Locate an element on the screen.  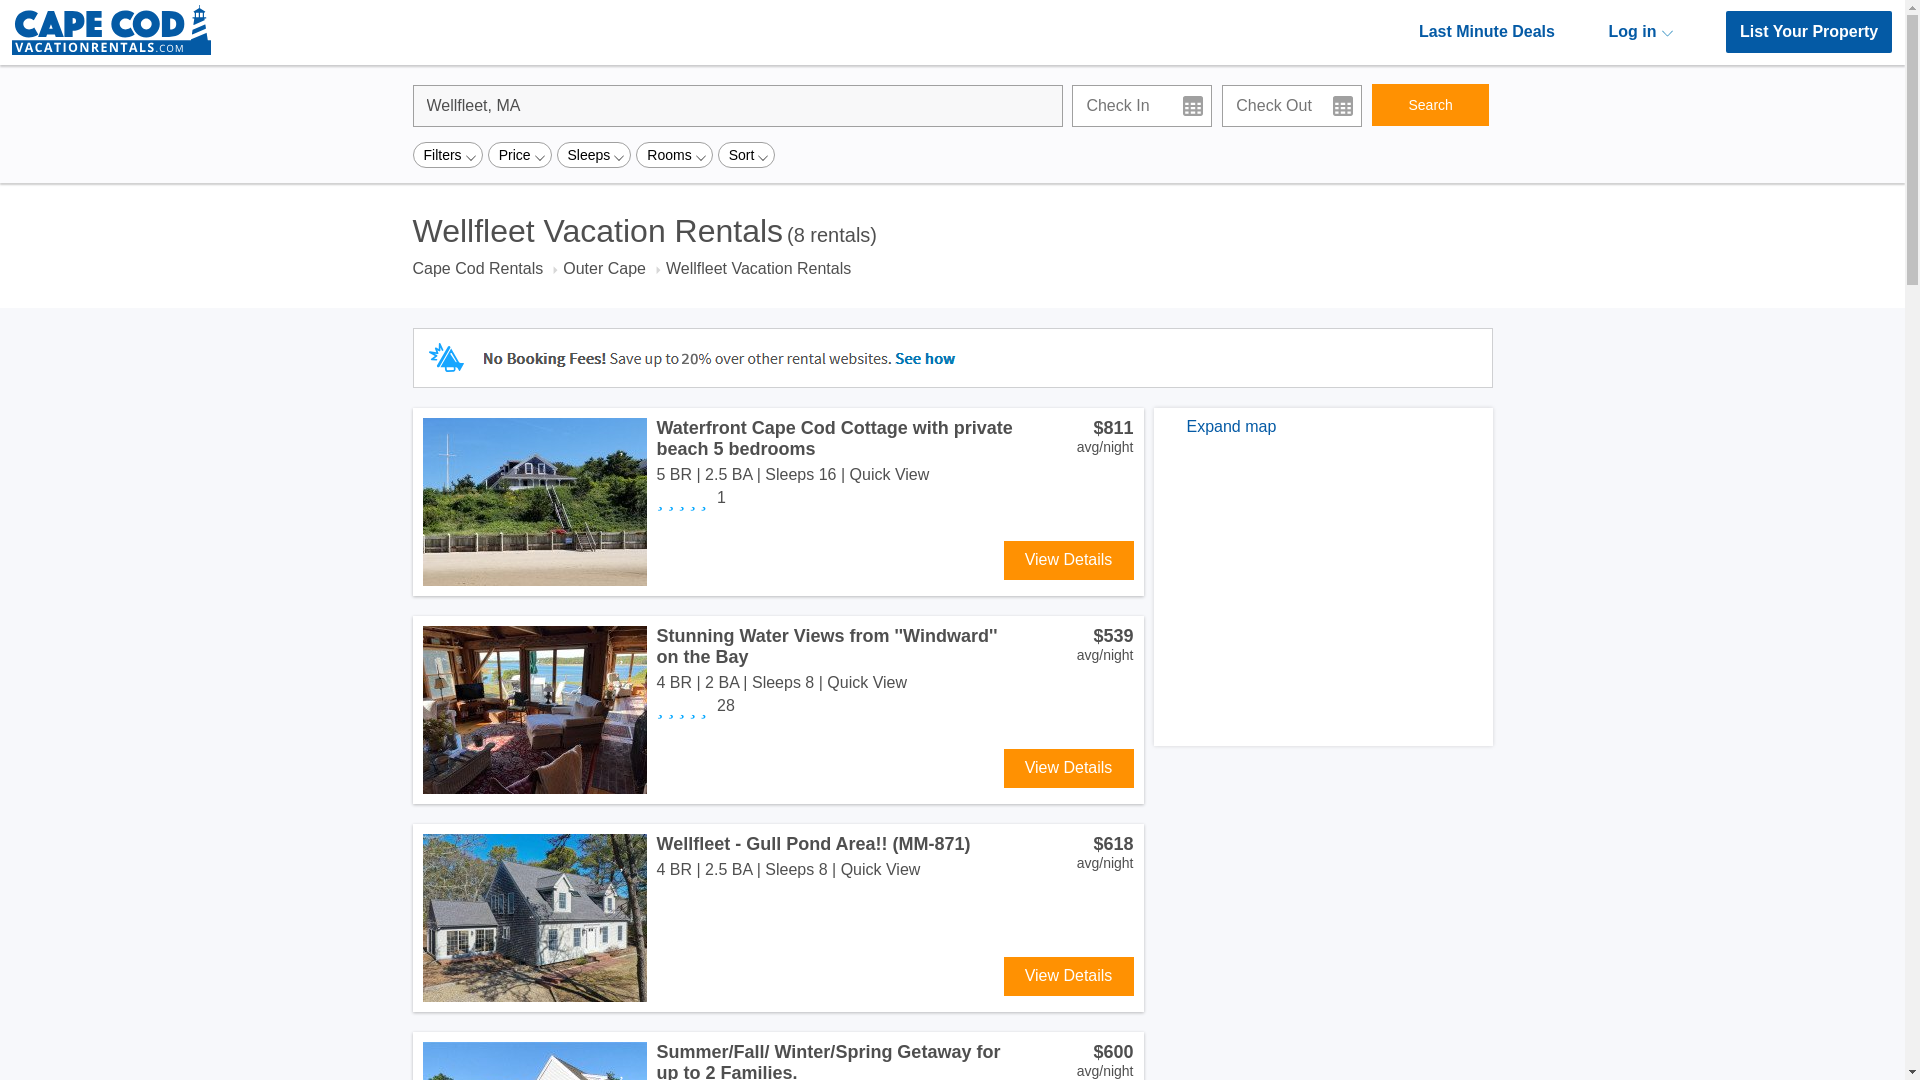
Quick View is located at coordinates (890, 474).